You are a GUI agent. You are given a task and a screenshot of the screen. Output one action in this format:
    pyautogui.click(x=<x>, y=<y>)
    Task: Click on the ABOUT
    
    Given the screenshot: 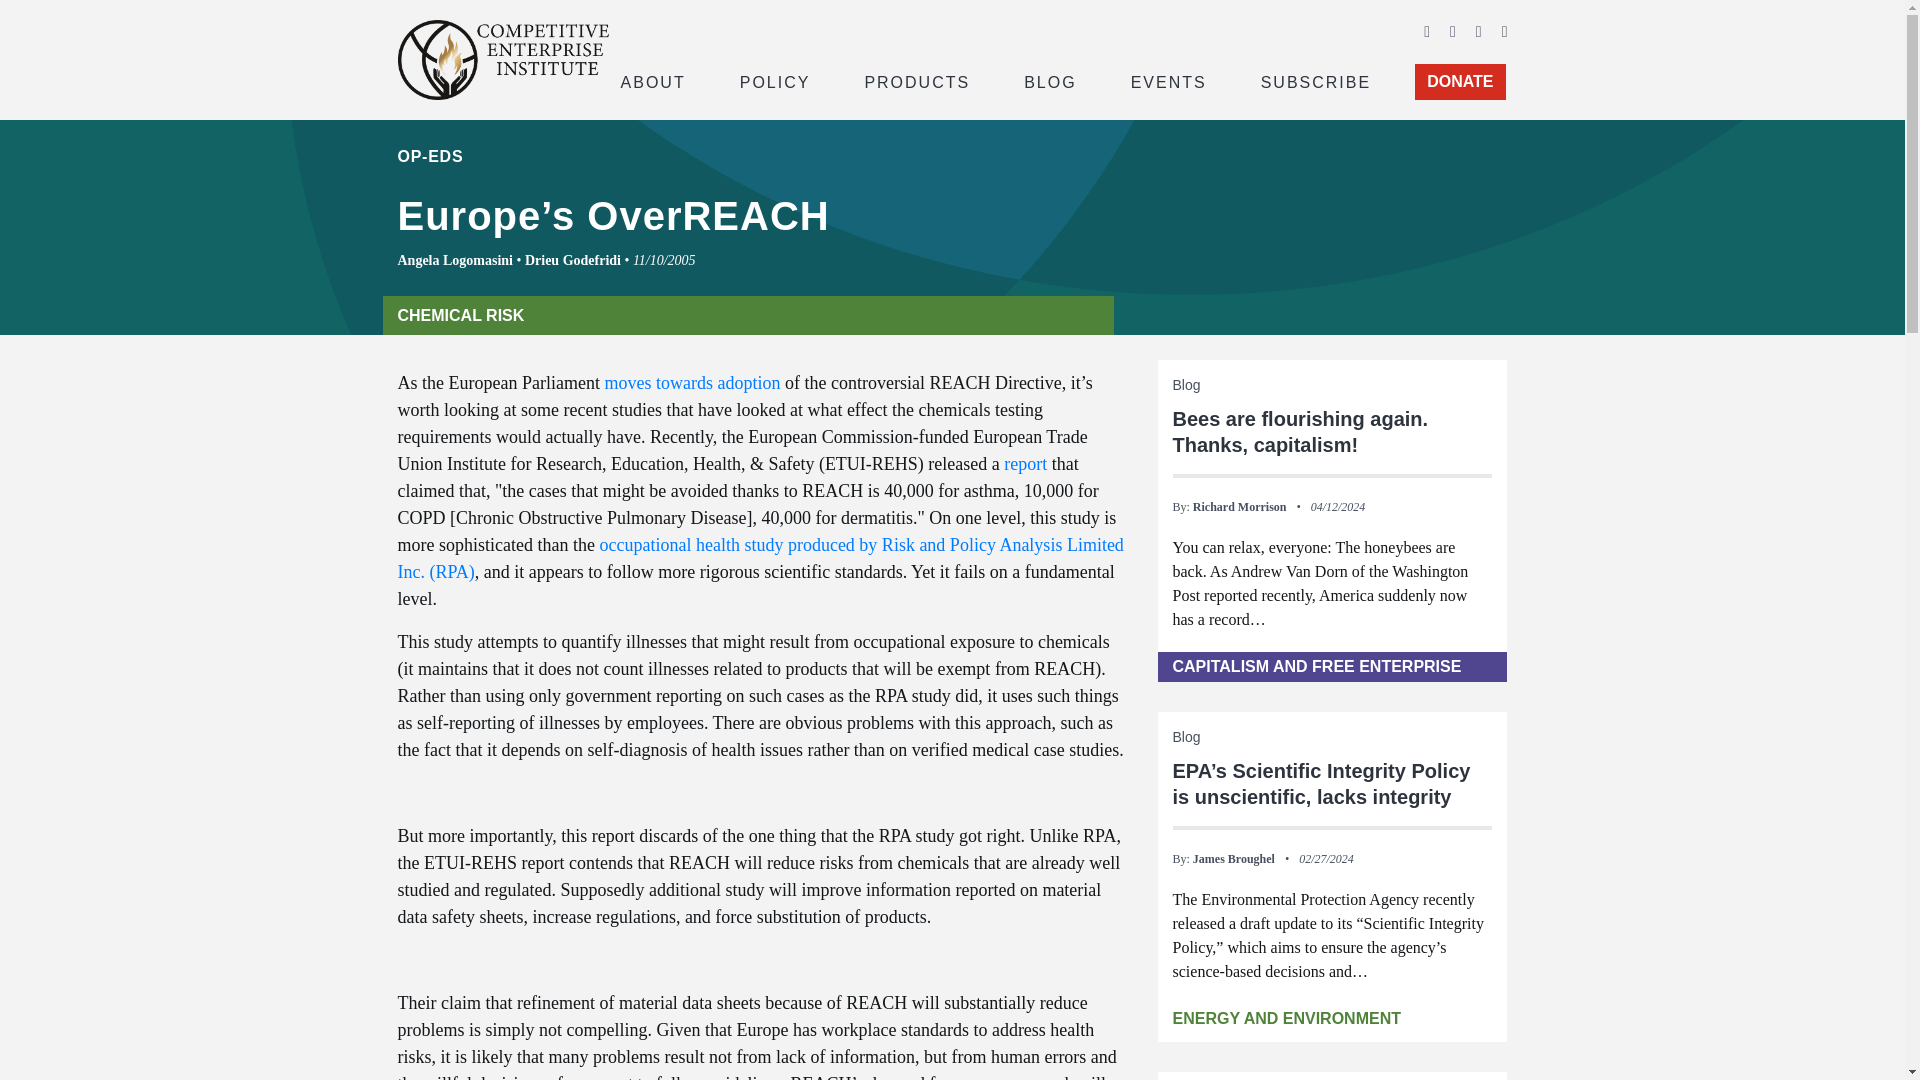 What is the action you would take?
    pyautogui.click(x=652, y=80)
    